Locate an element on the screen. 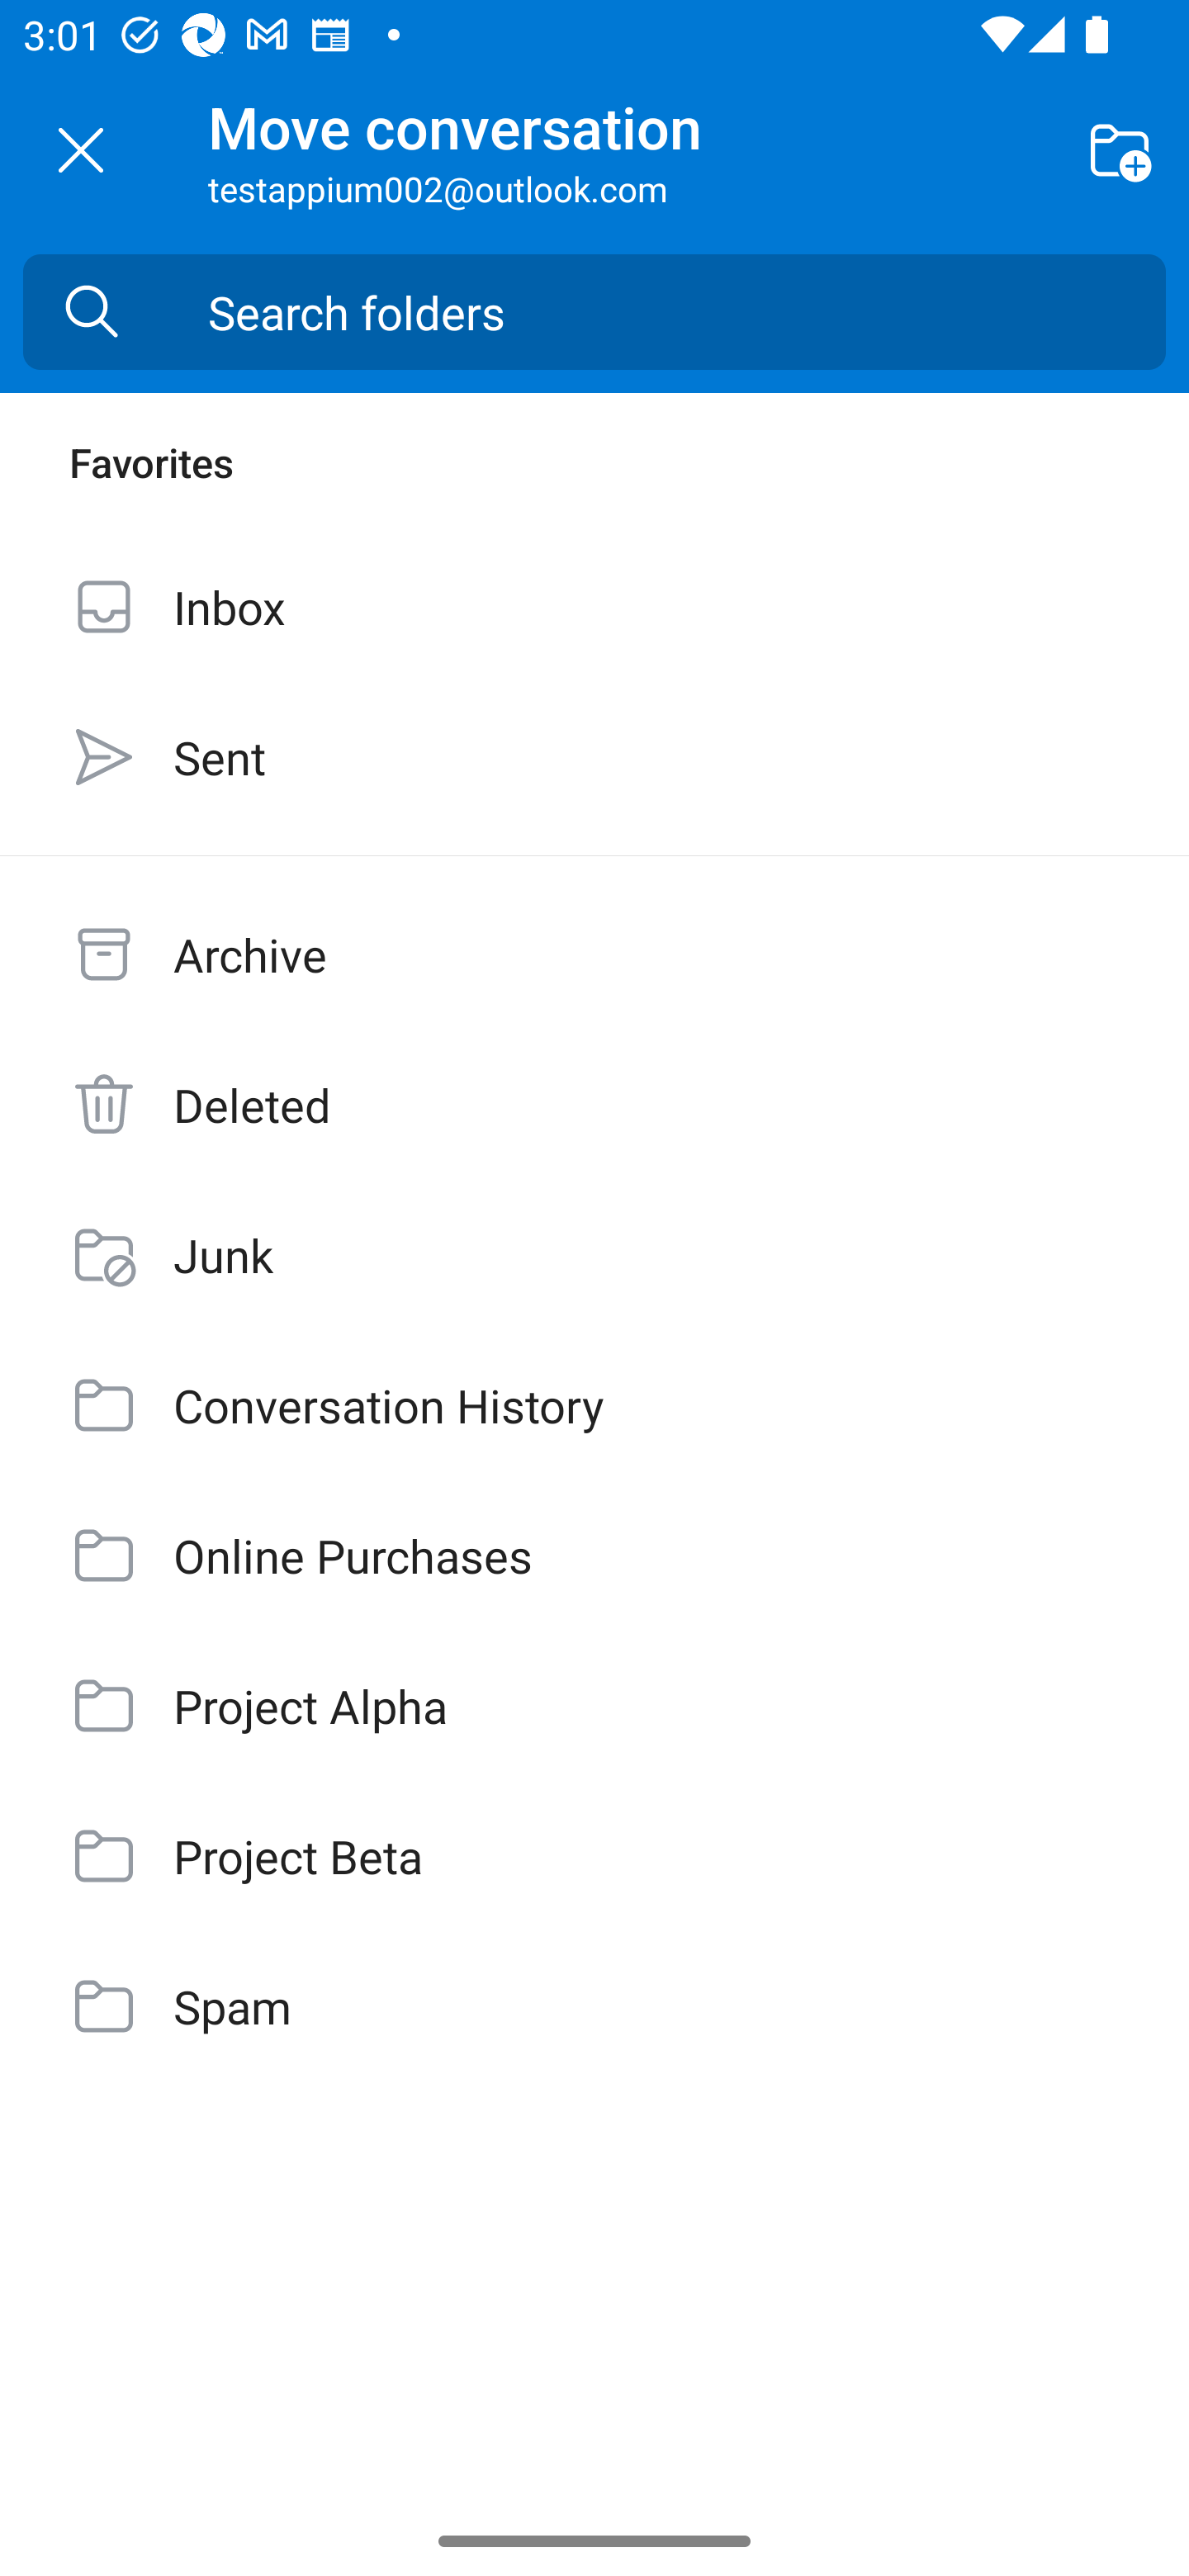  Sent is located at coordinates (594, 756).